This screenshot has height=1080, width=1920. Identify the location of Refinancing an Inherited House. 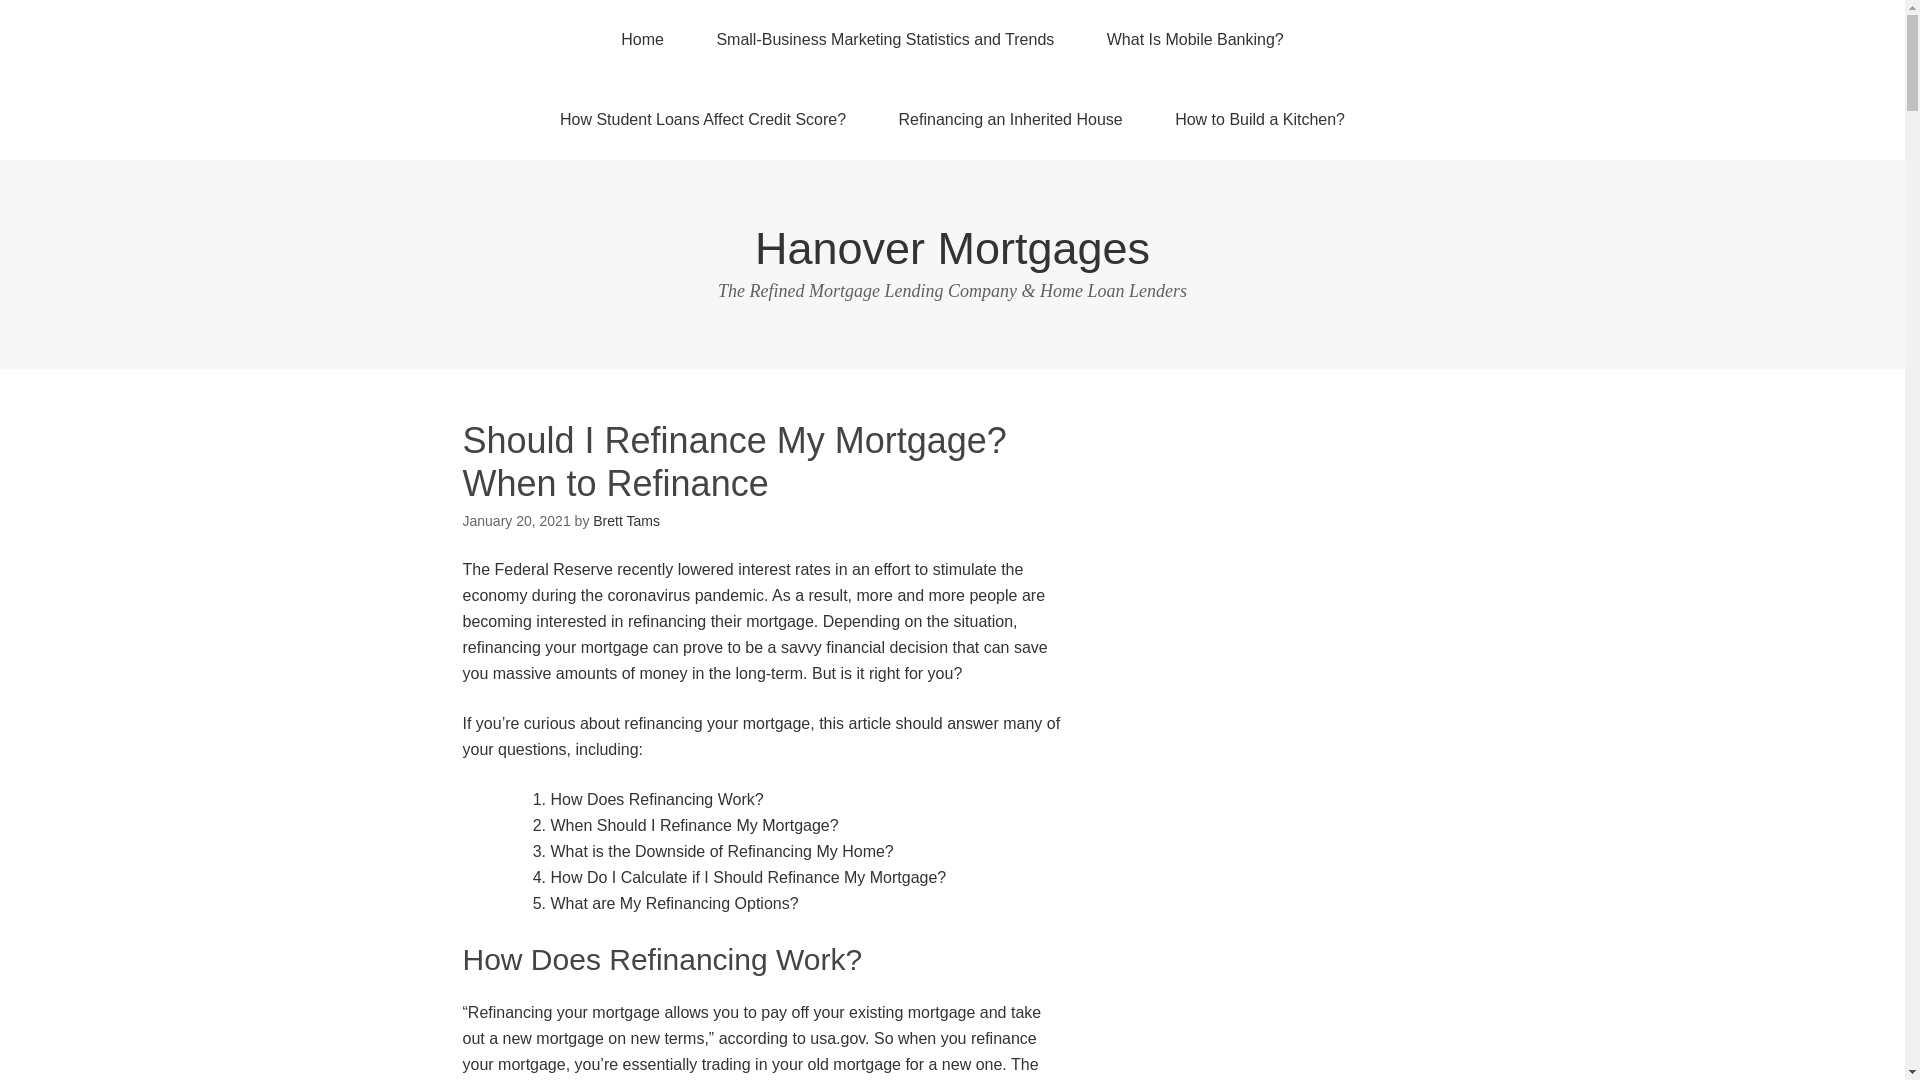
(1010, 119).